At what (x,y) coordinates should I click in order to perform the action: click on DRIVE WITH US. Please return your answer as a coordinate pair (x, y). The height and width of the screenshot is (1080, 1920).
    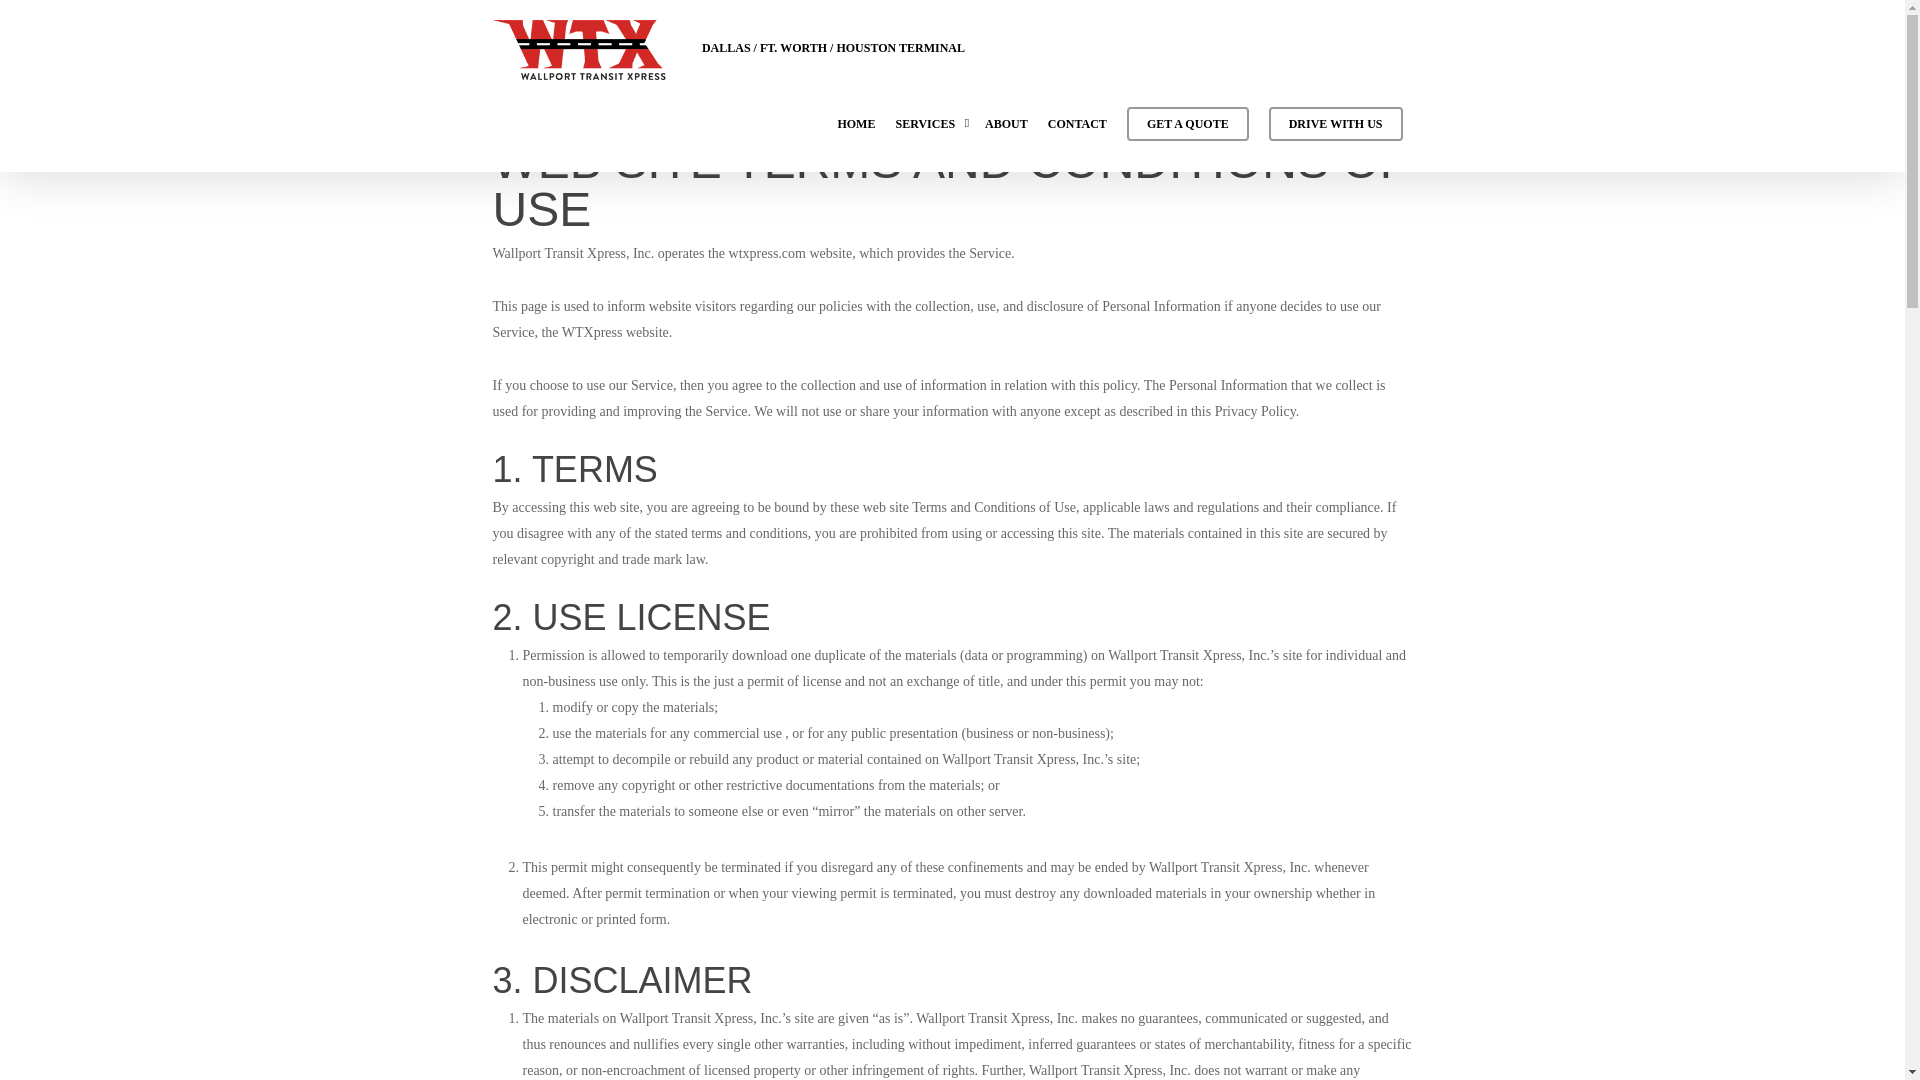
    Looking at the image, I should click on (1336, 134).